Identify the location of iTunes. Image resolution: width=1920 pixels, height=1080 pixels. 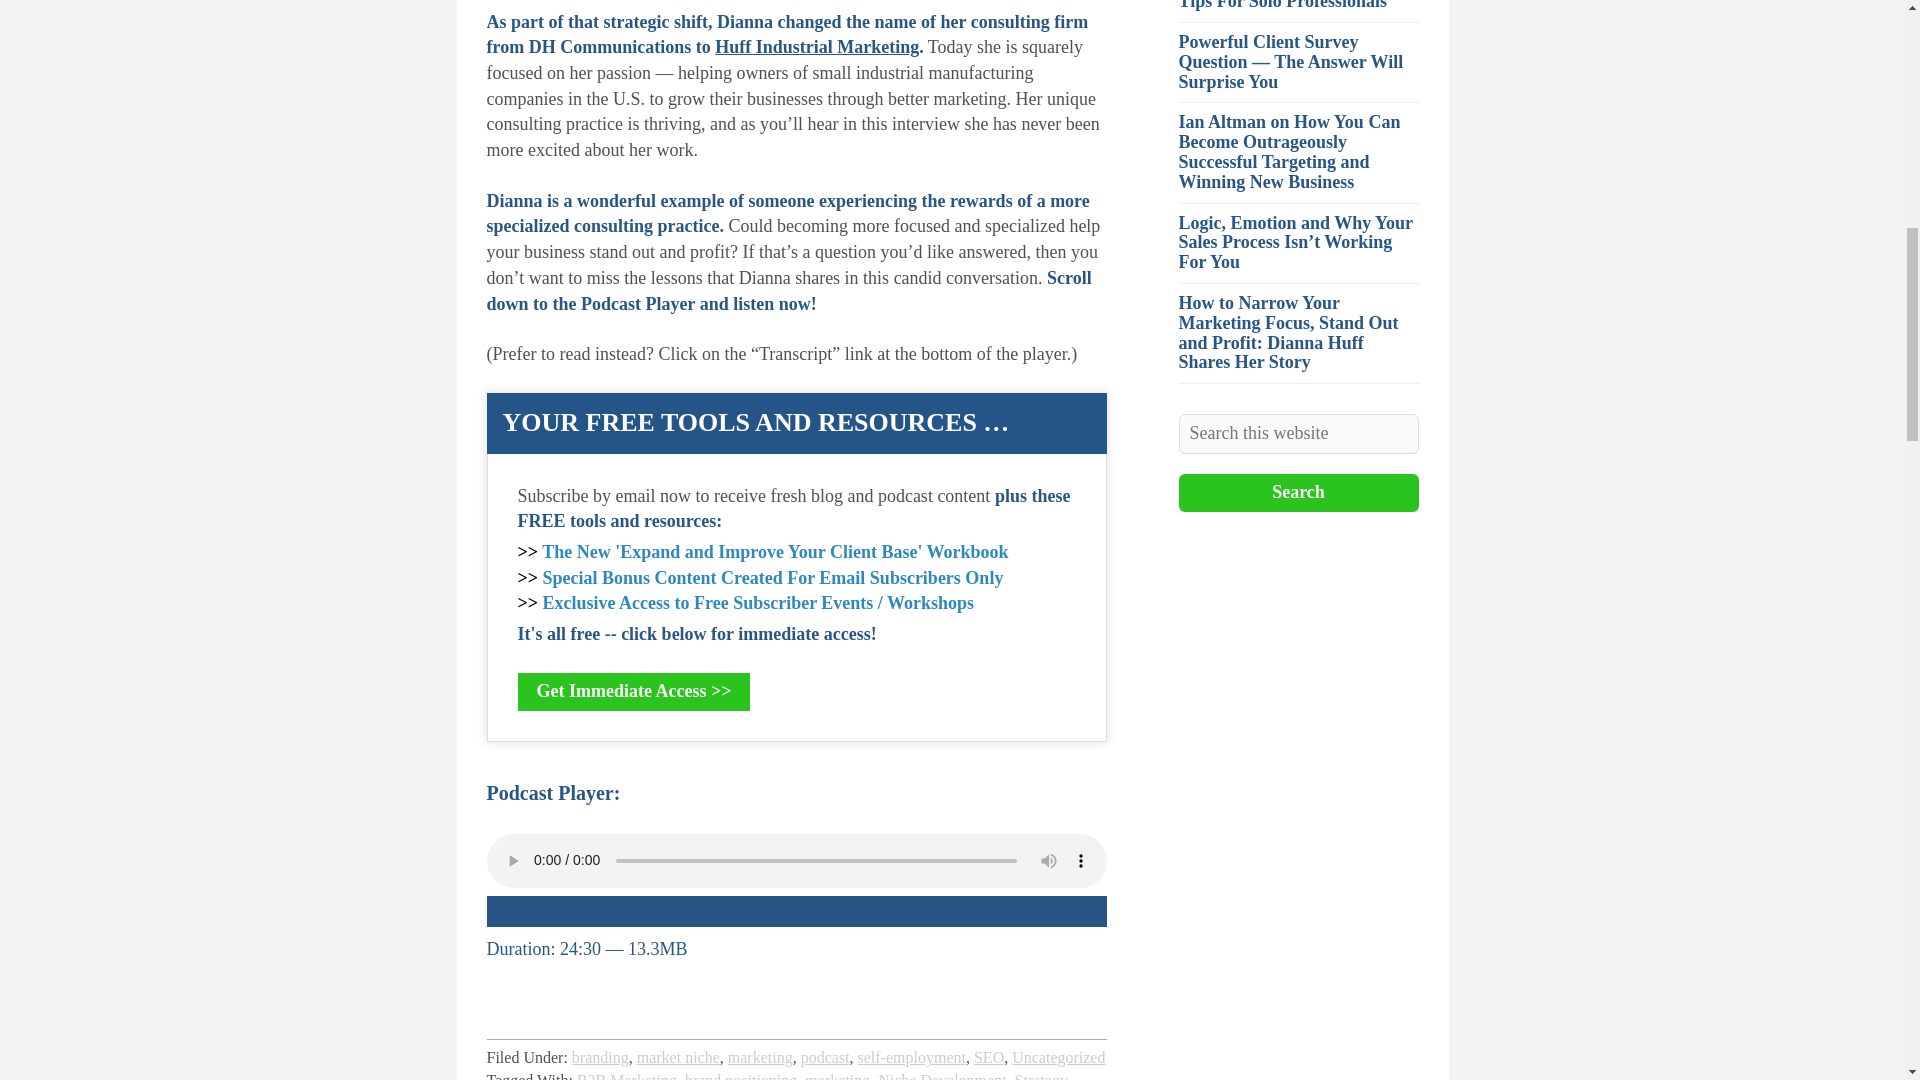
(648, 914).